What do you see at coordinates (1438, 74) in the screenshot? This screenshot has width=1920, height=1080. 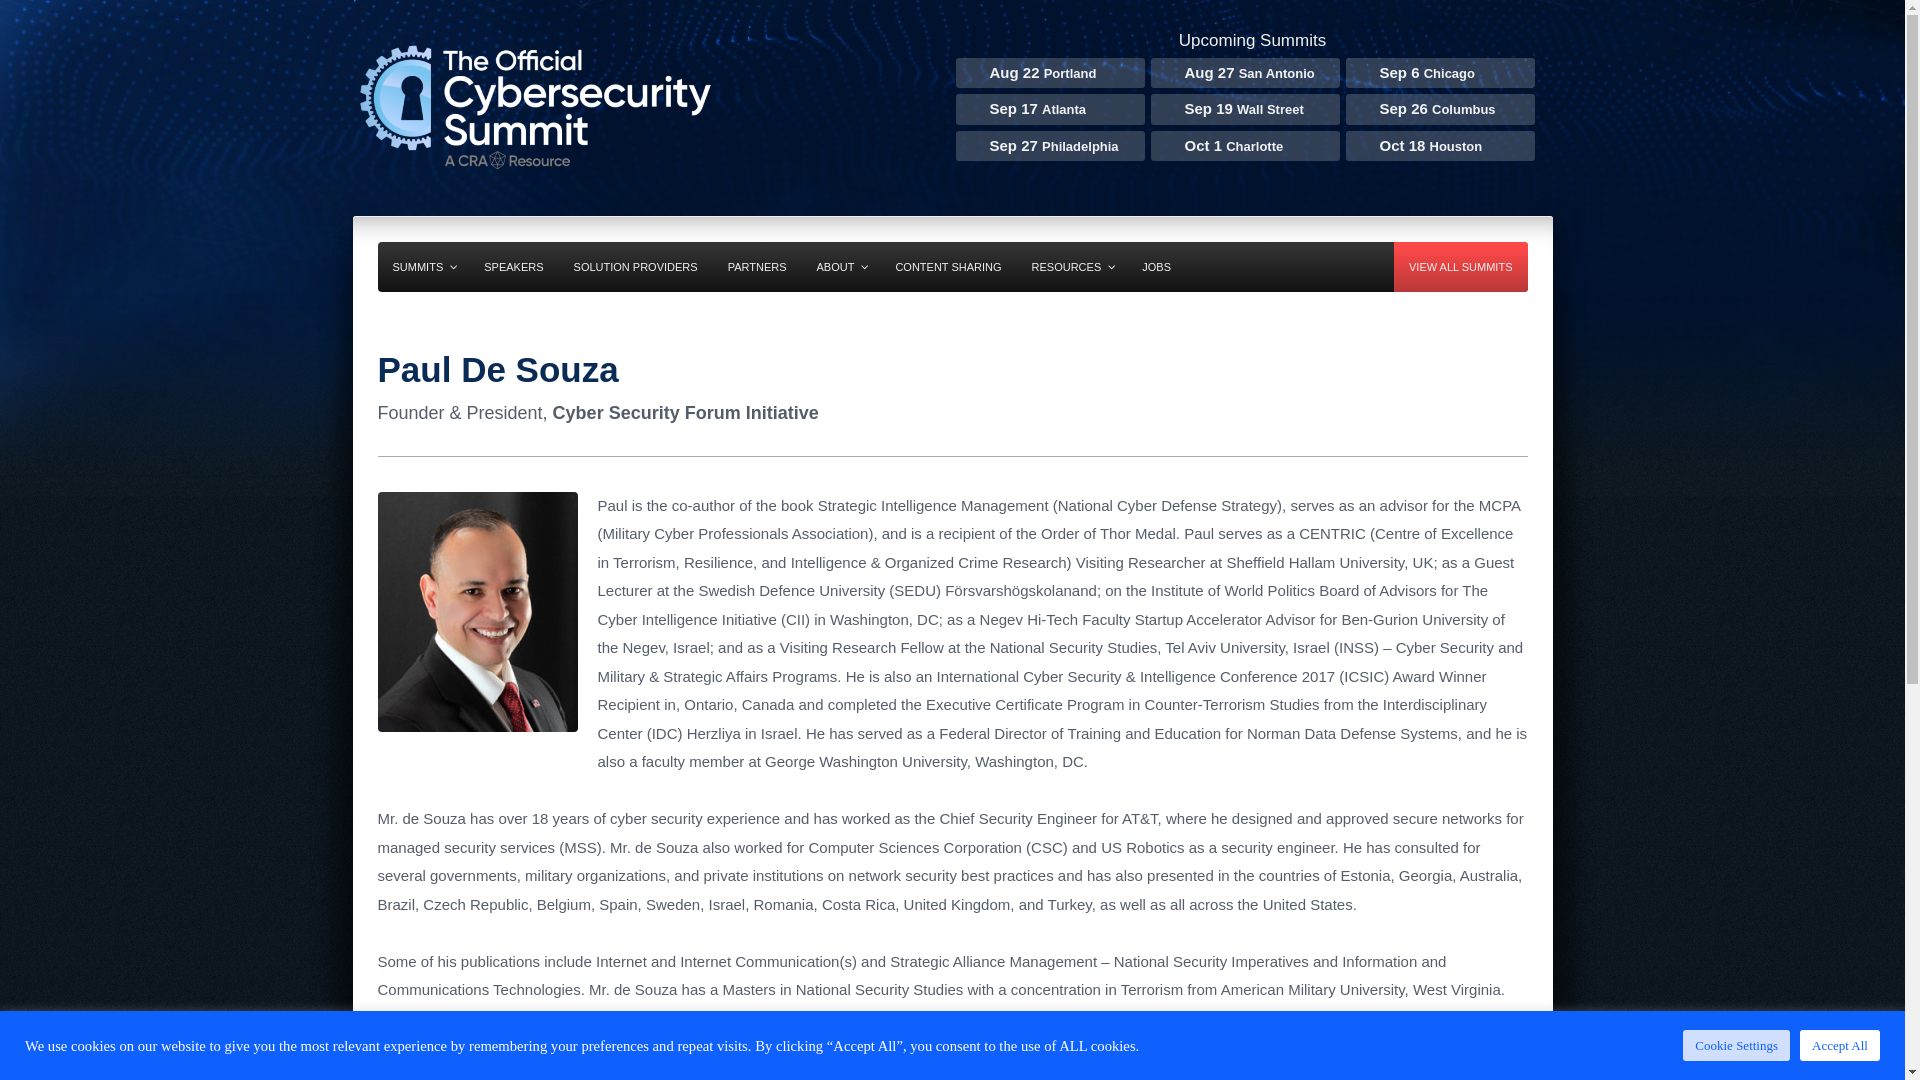 I see `Sep 6 Chicago` at bounding box center [1438, 74].